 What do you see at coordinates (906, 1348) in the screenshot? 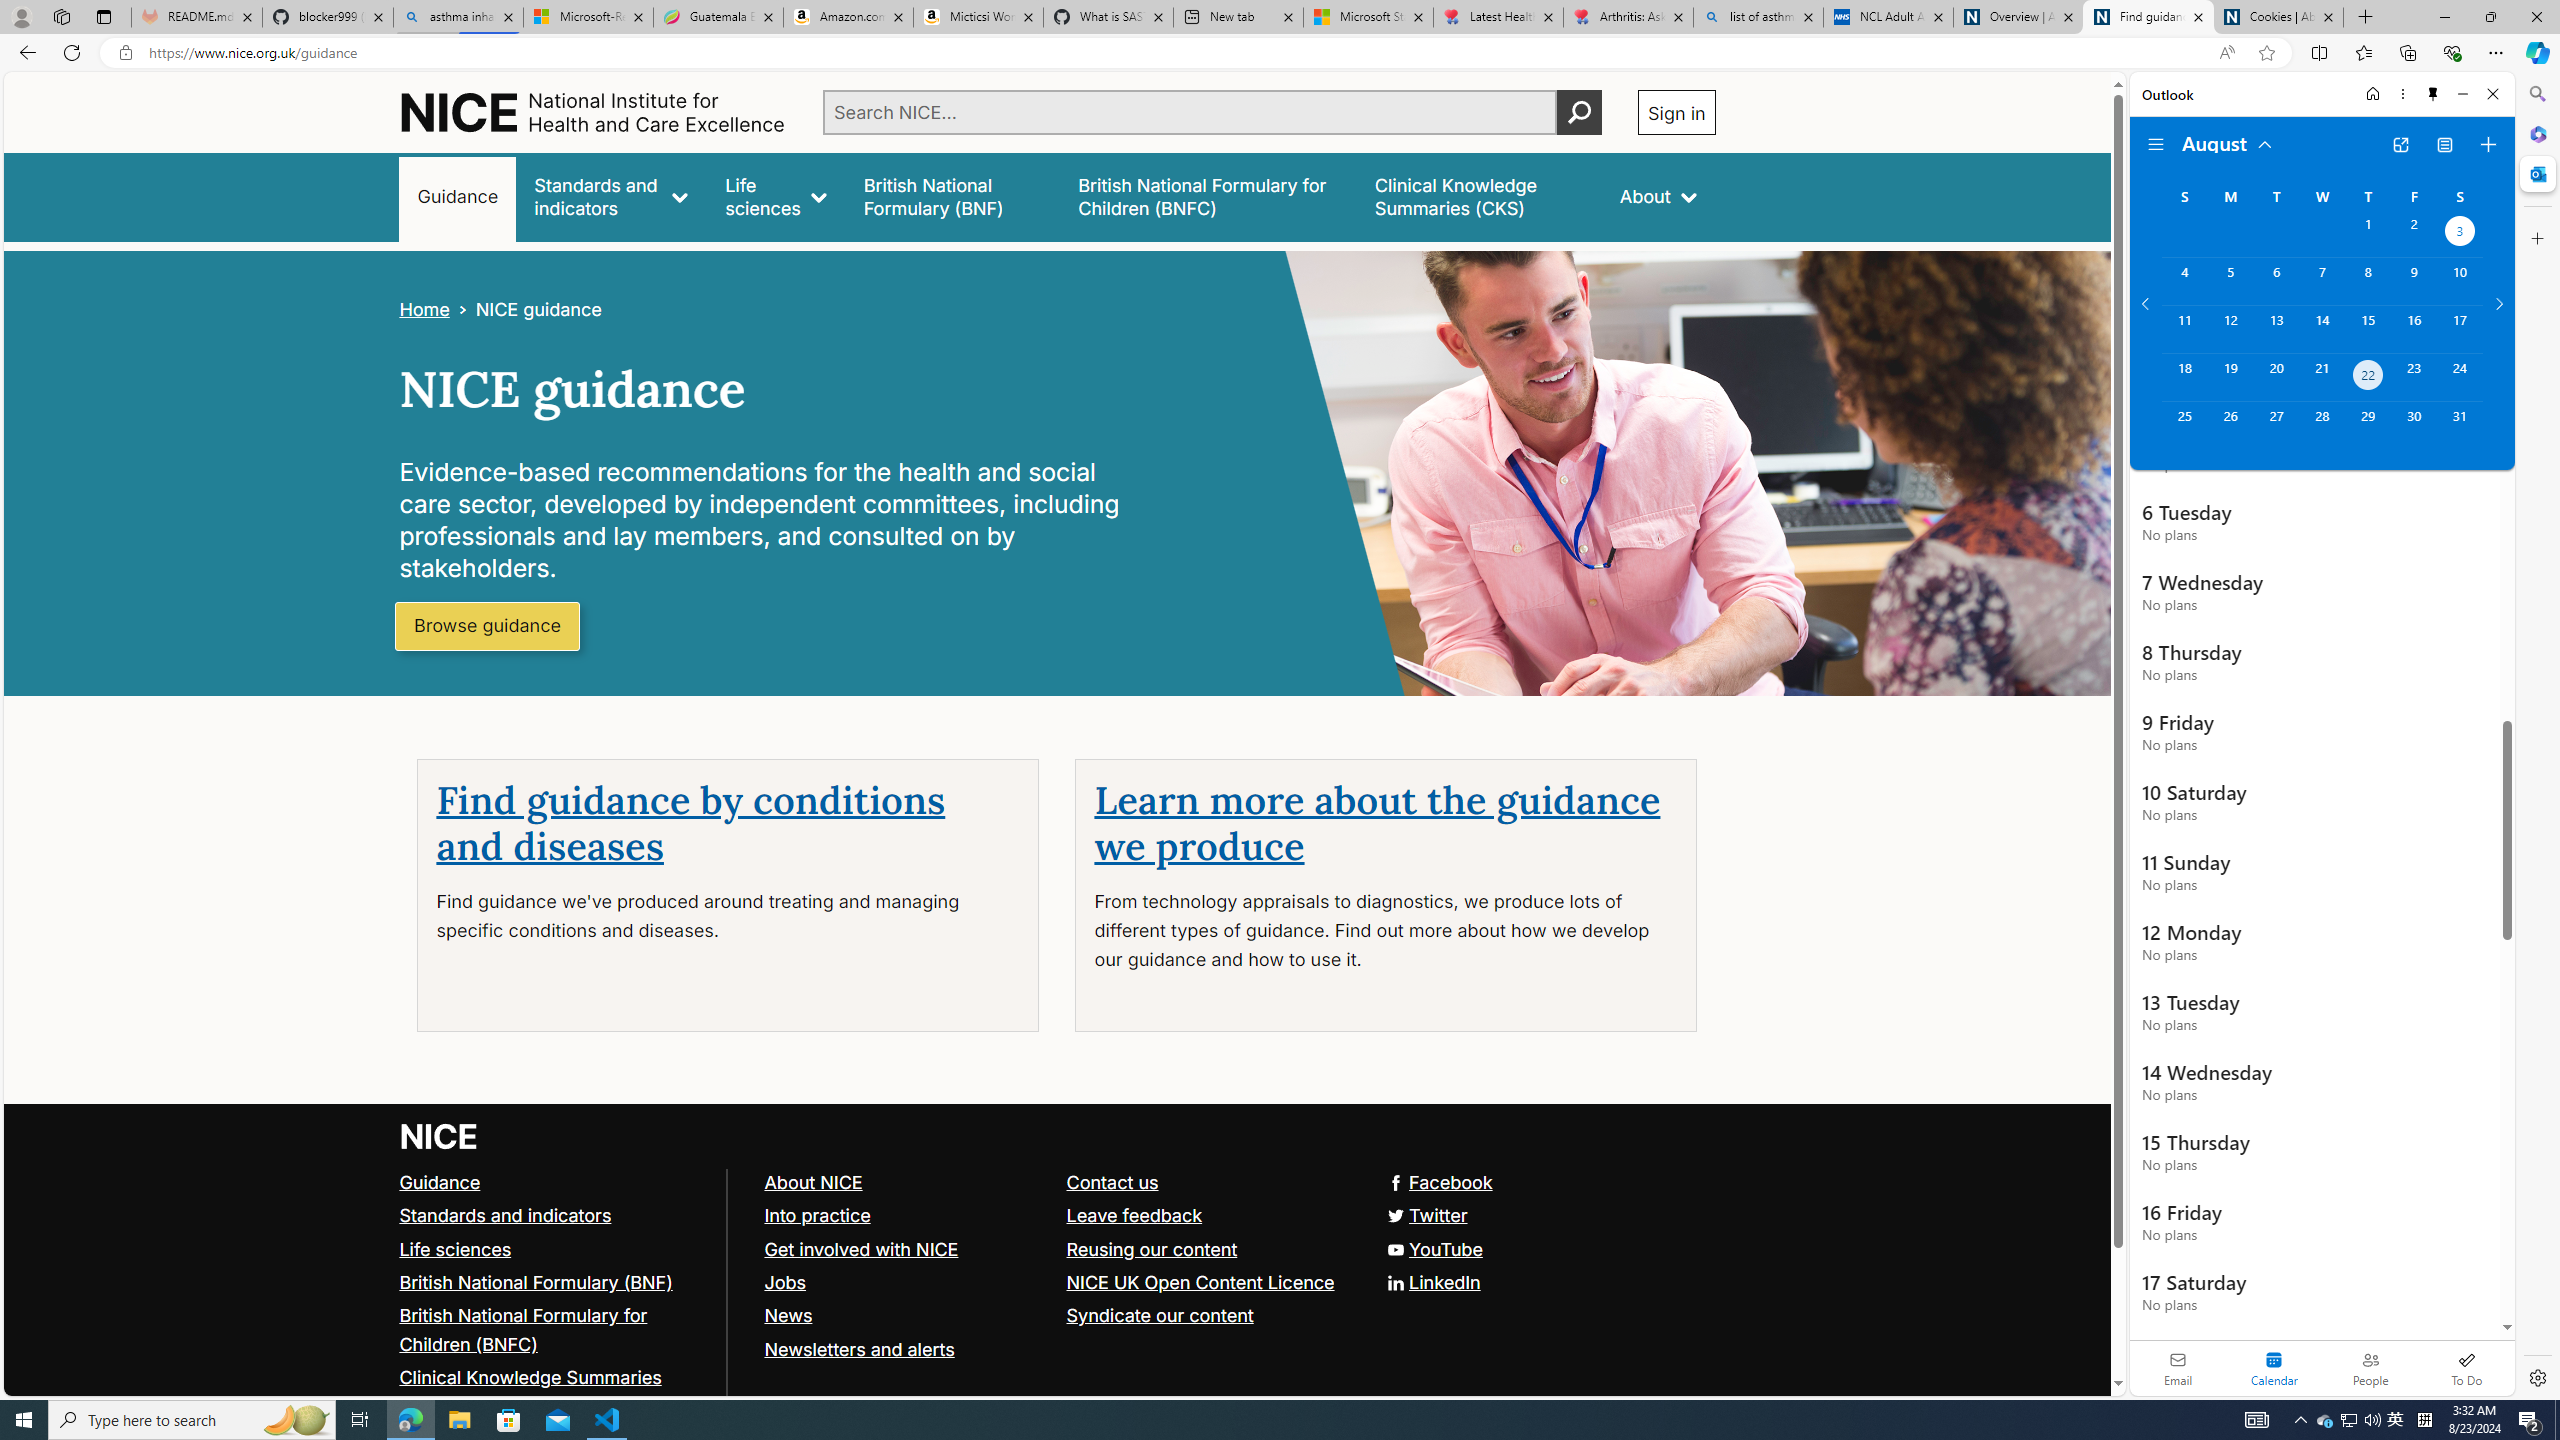
I see `Newsletters and alerts` at bounding box center [906, 1348].